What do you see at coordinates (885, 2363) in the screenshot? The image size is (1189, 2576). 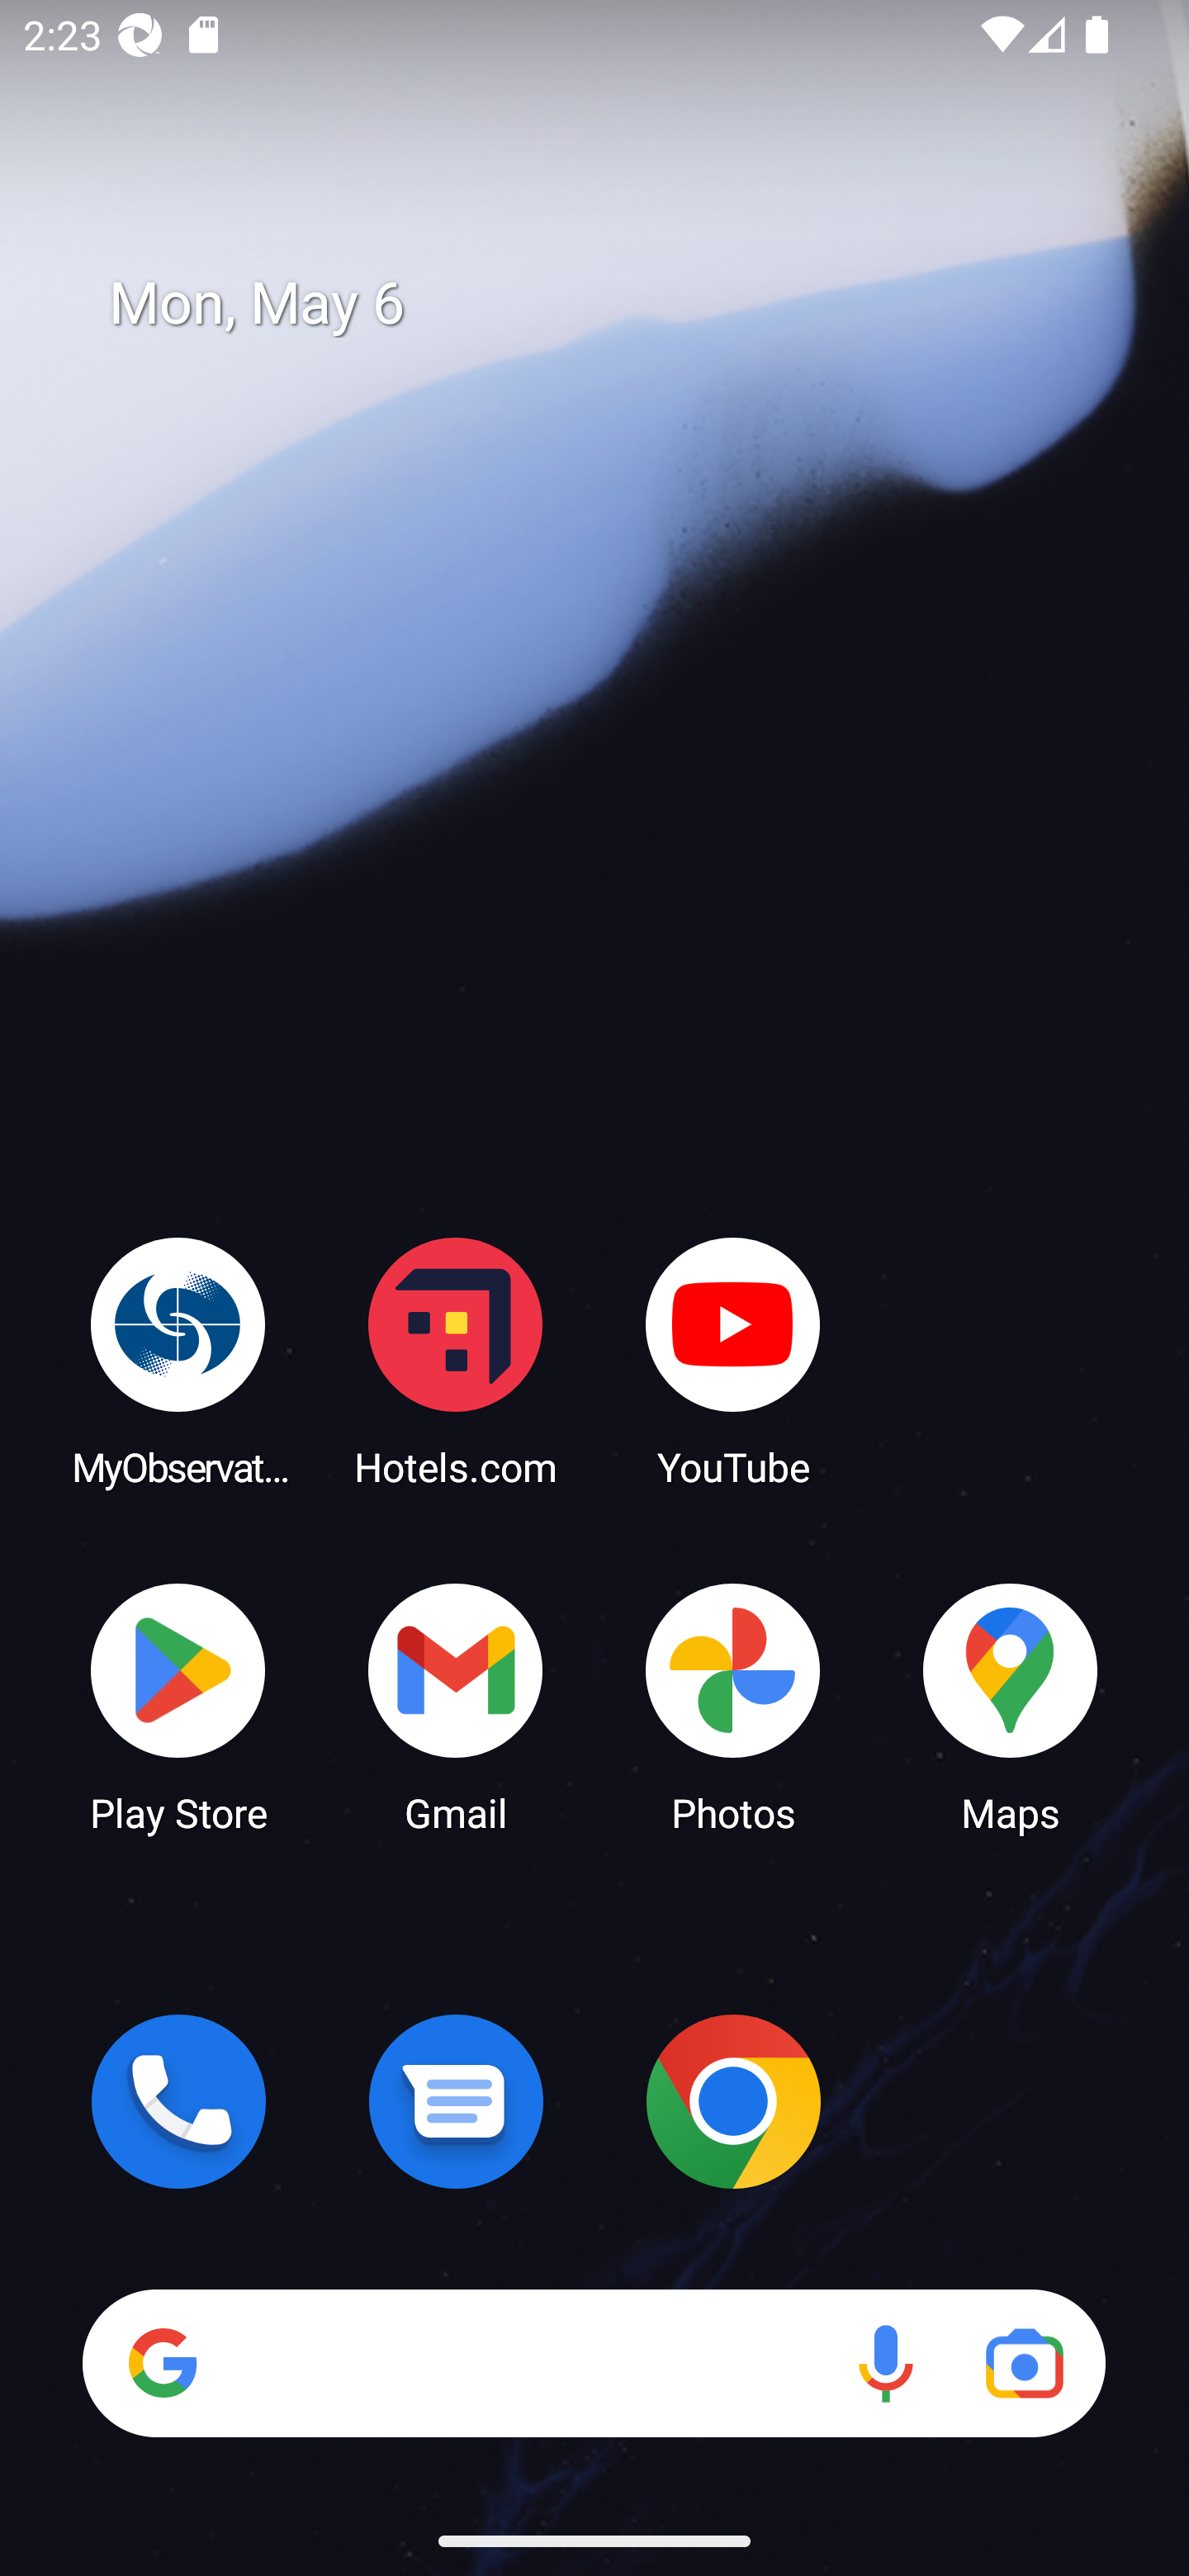 I see `Voice search` at bounding box center [885, 2363].